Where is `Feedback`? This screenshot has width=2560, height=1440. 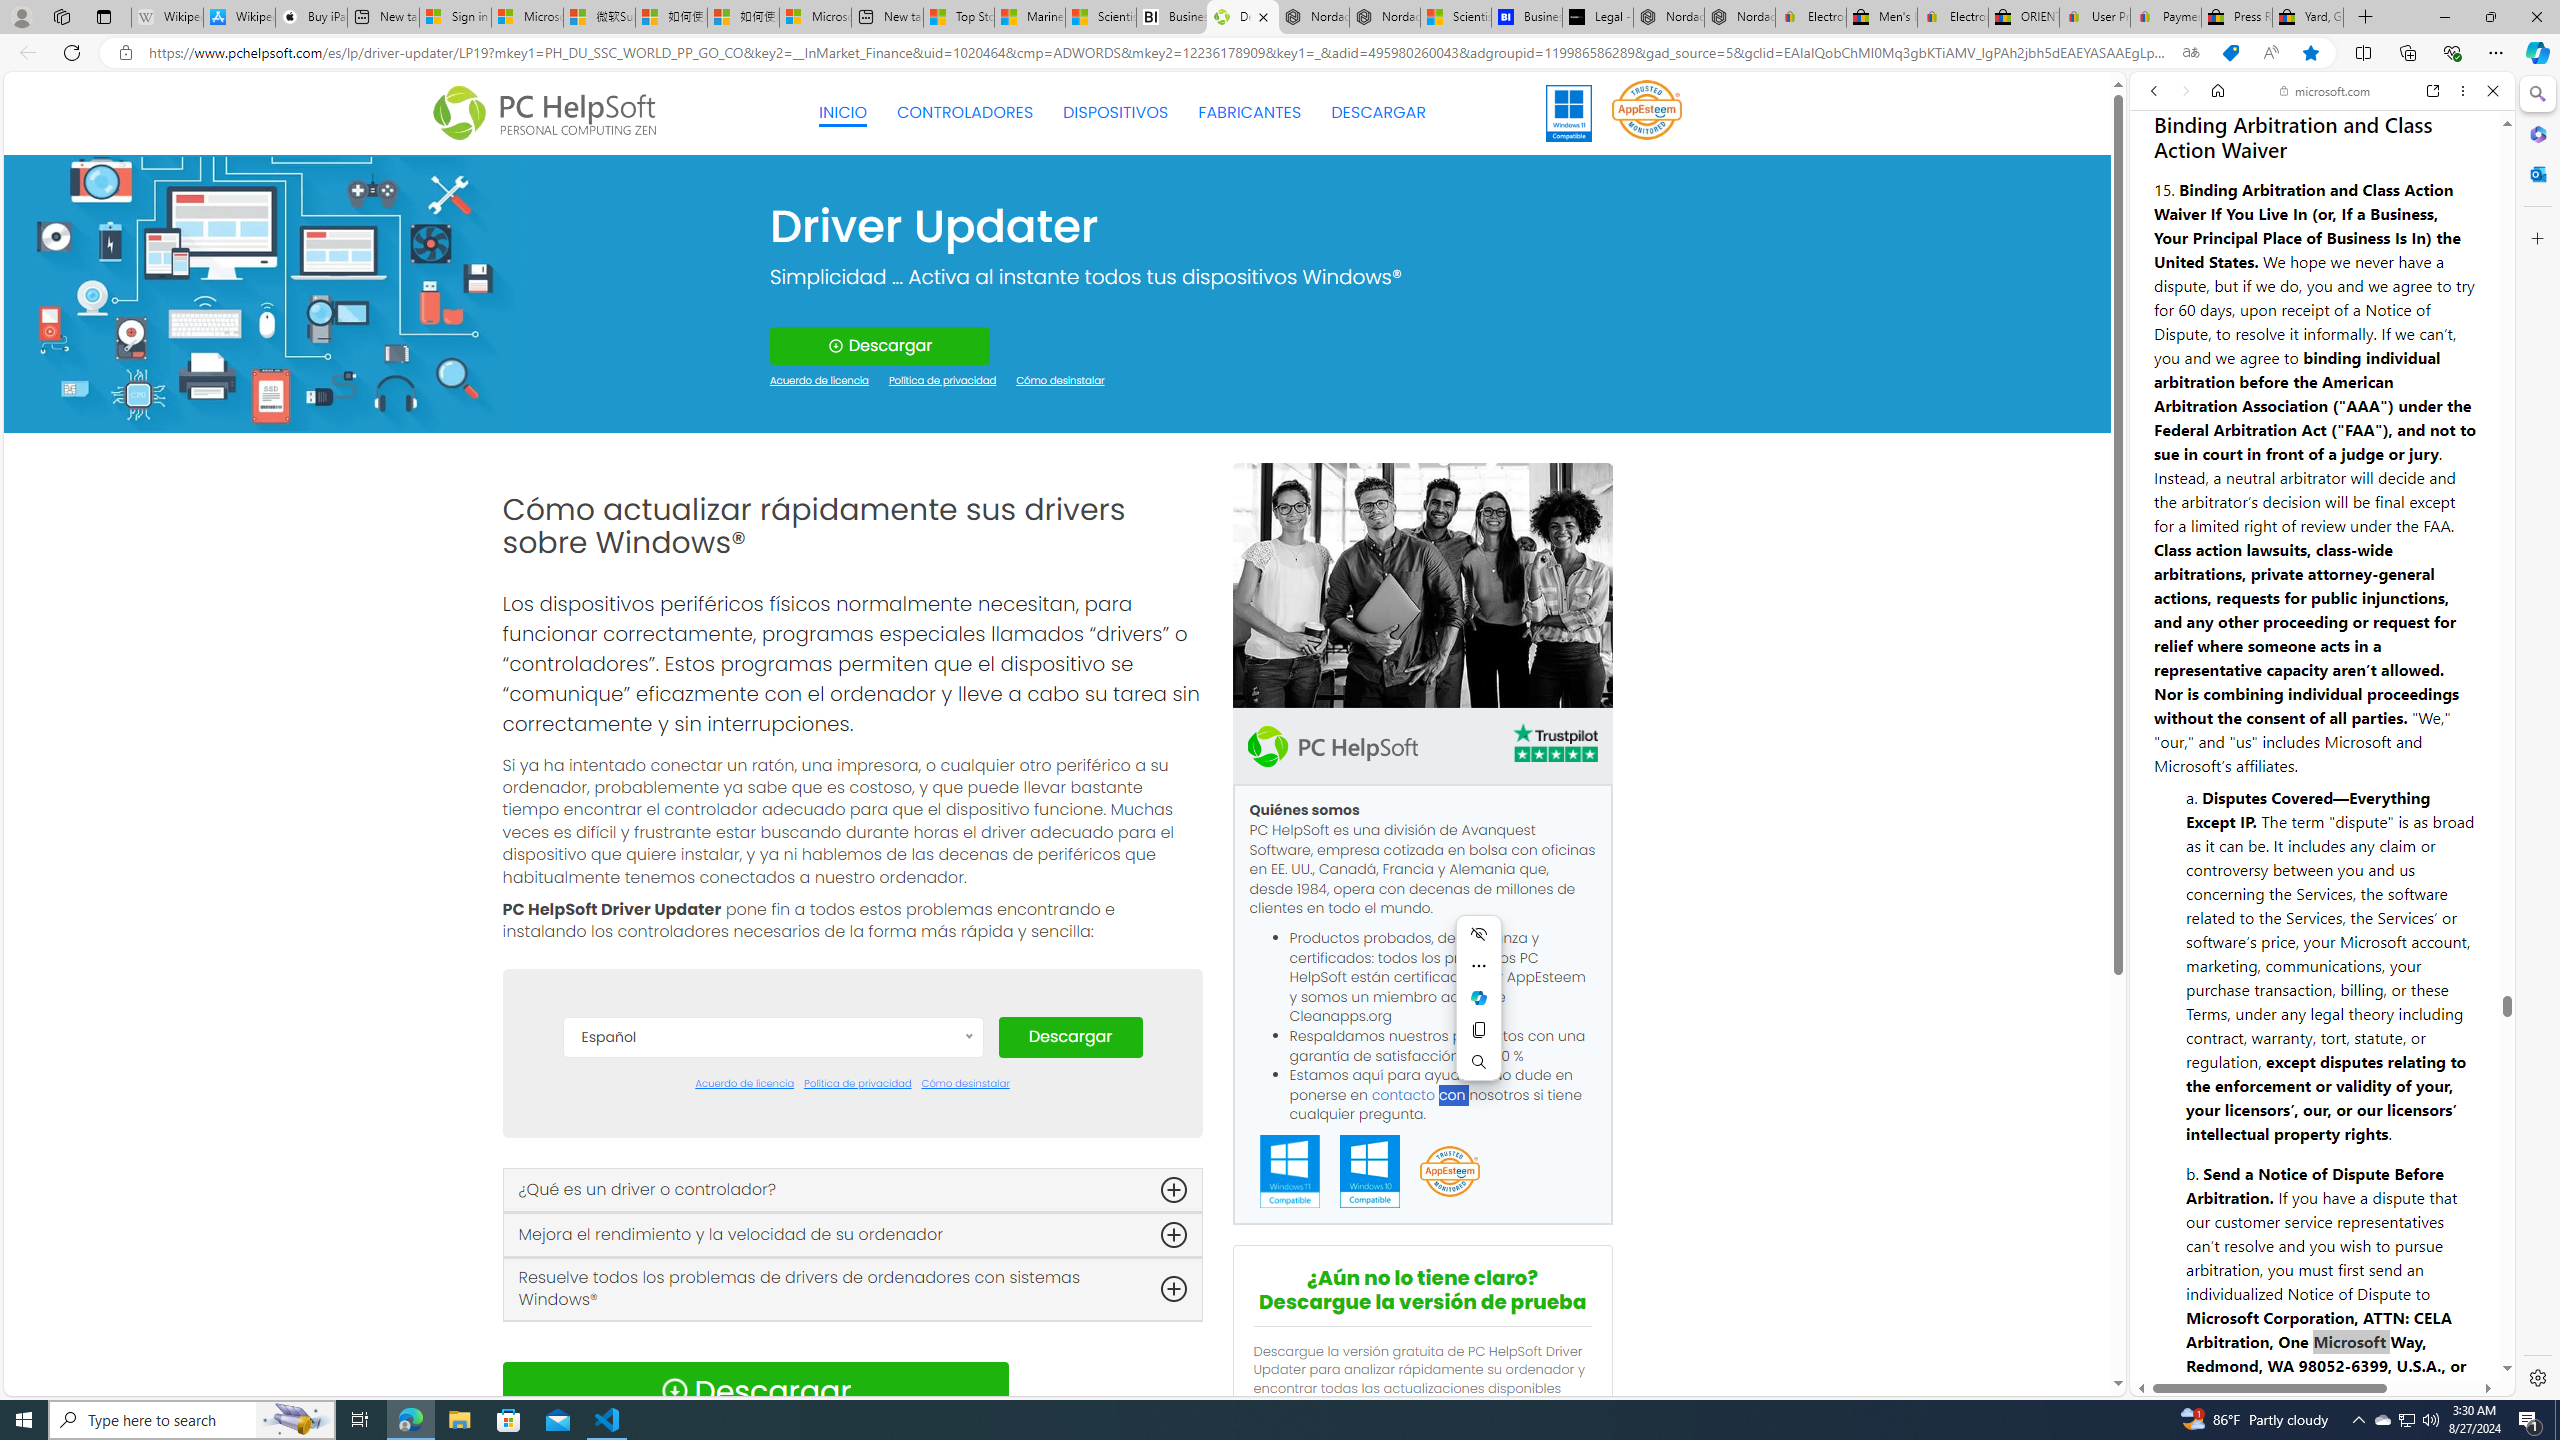
Feedback is located at coordinates (2436, 1332).